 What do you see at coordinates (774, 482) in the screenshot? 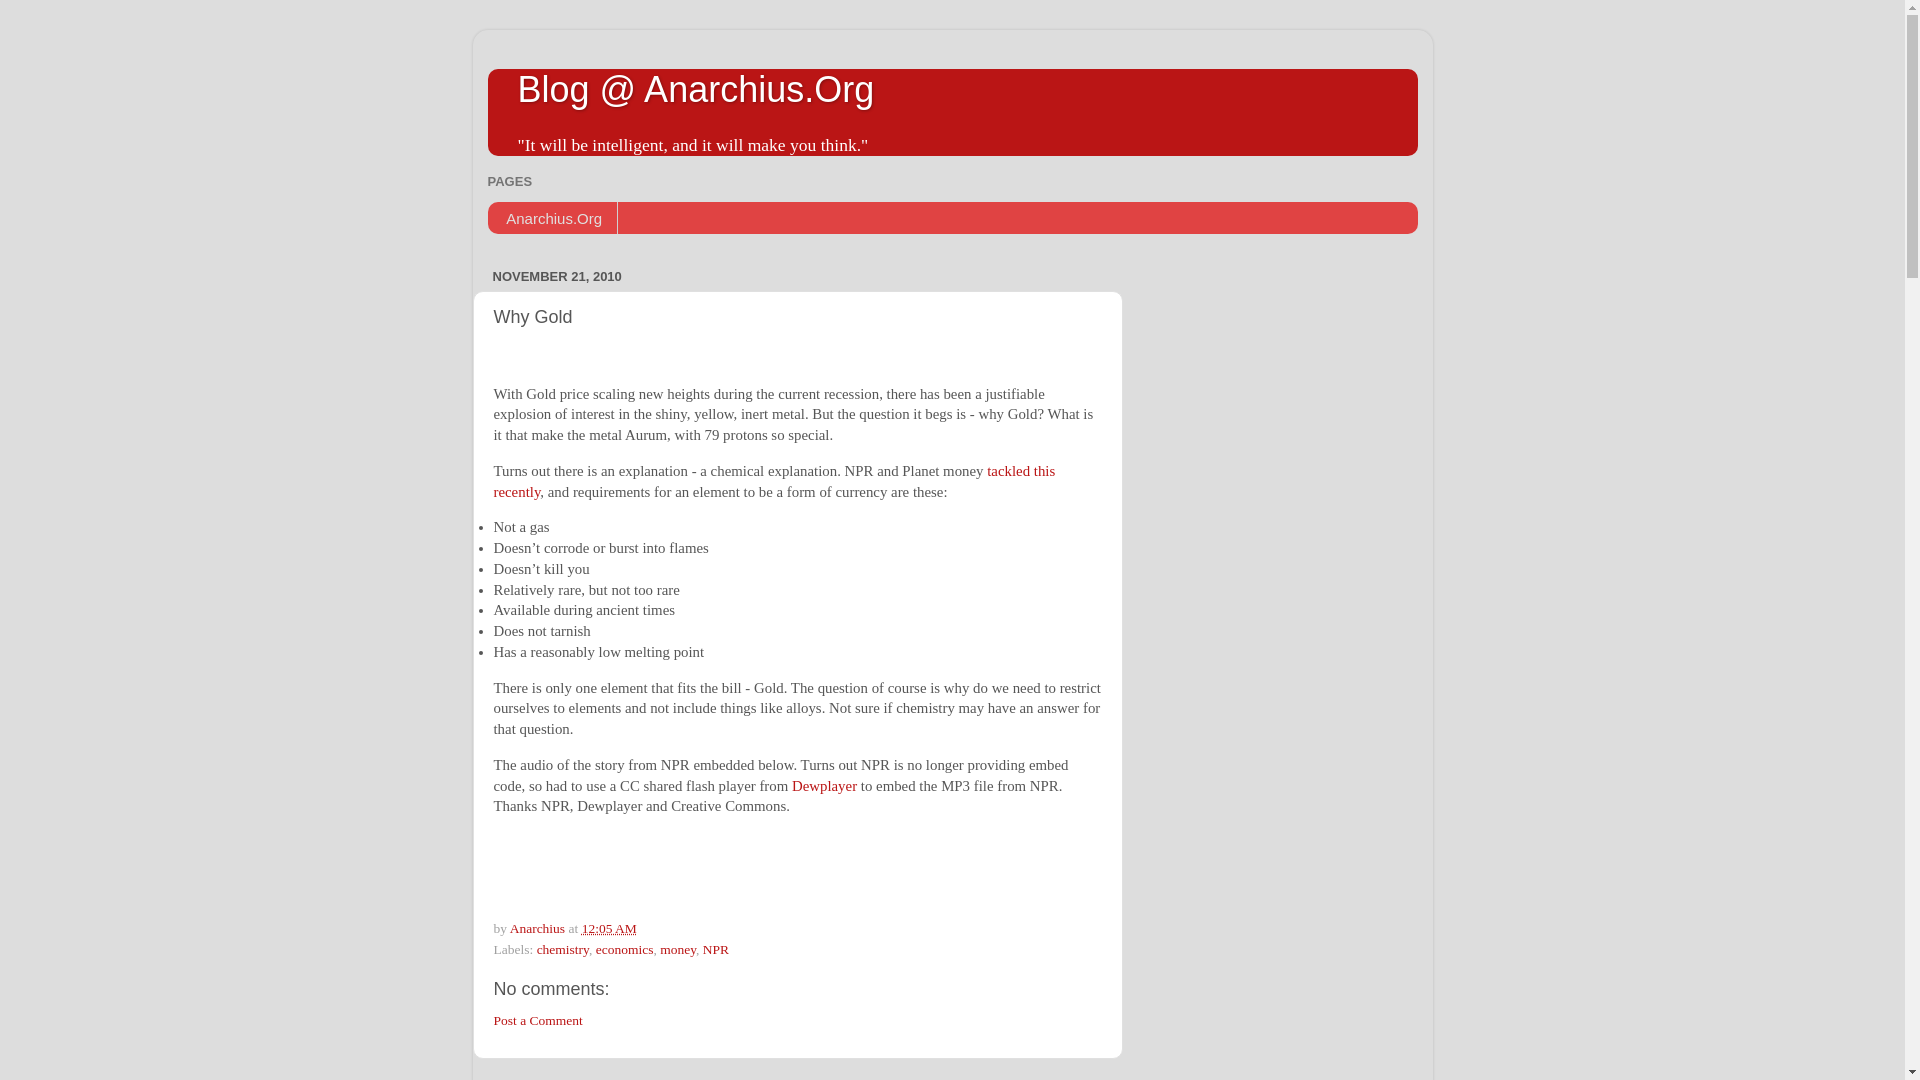
I see `tackled this recently` at bounding box center [774, 482].